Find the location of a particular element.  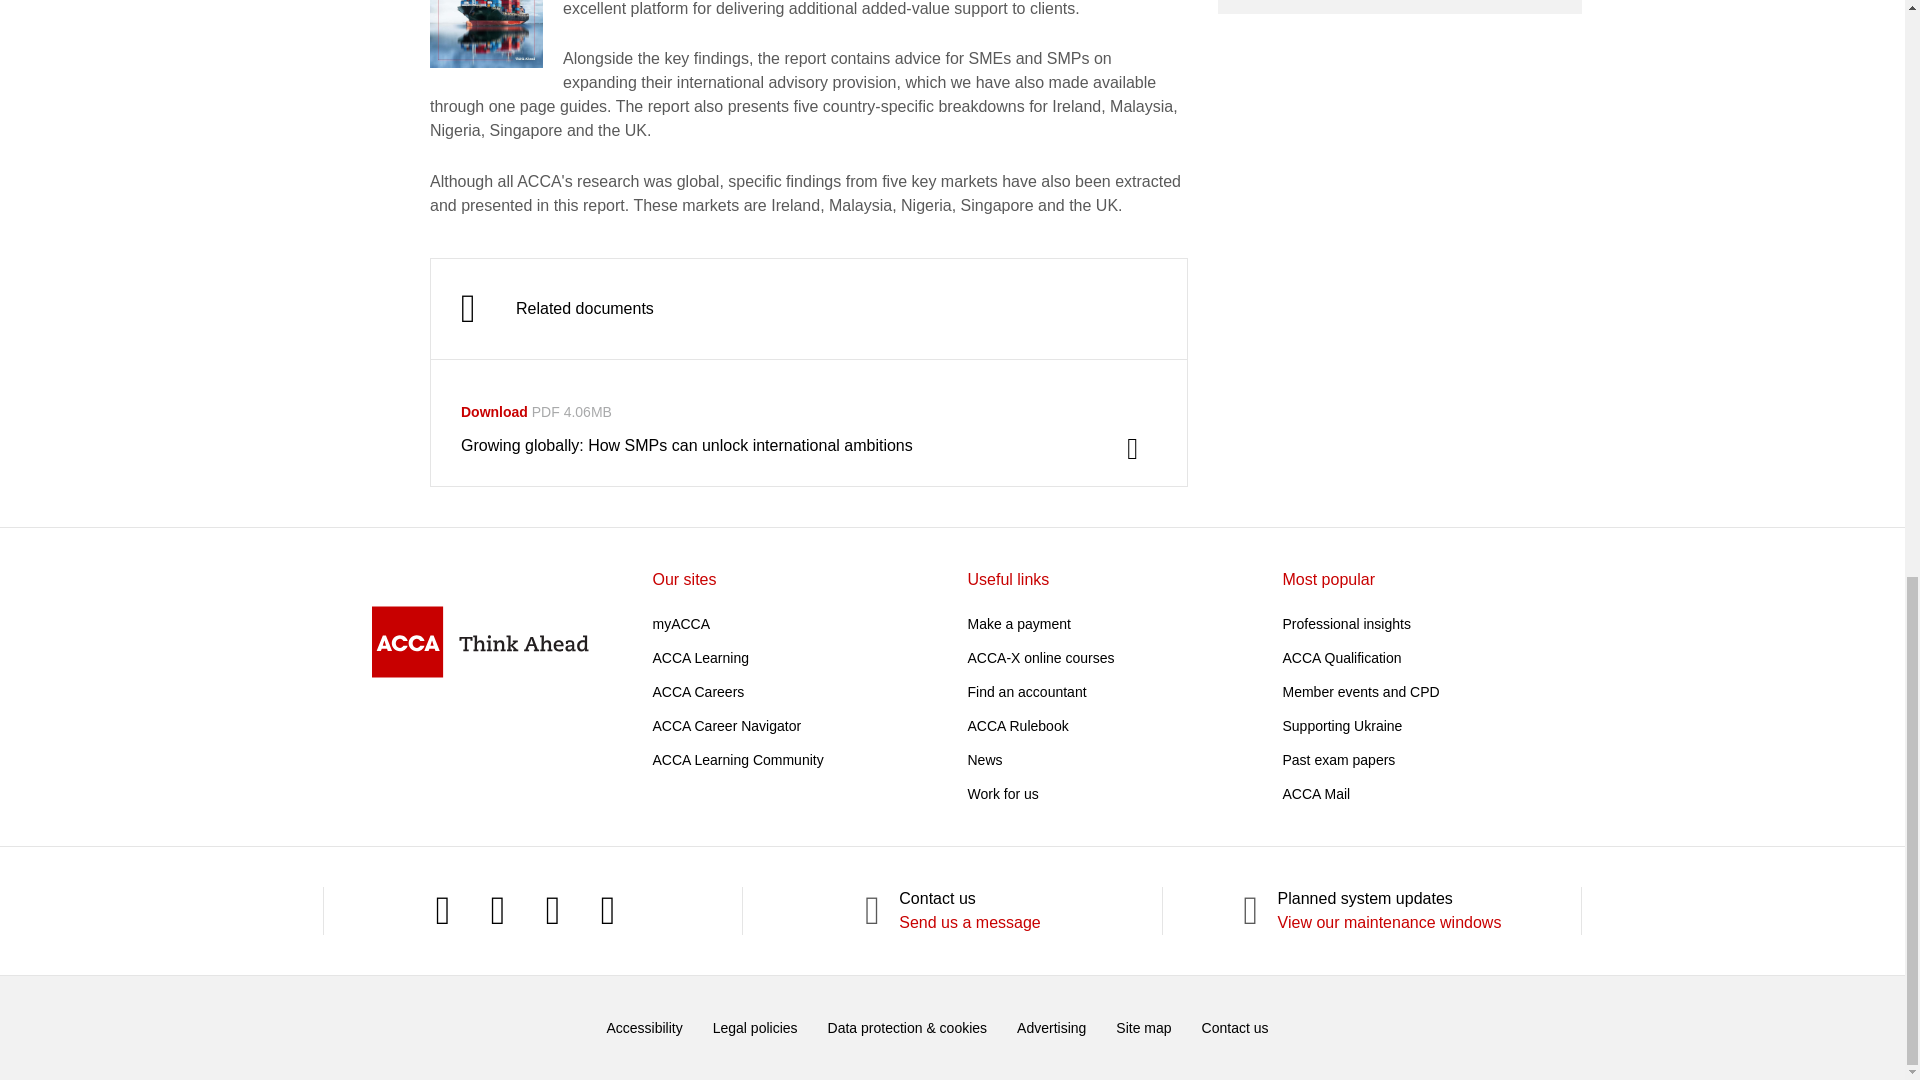

News is located at coordinates (984, 759).